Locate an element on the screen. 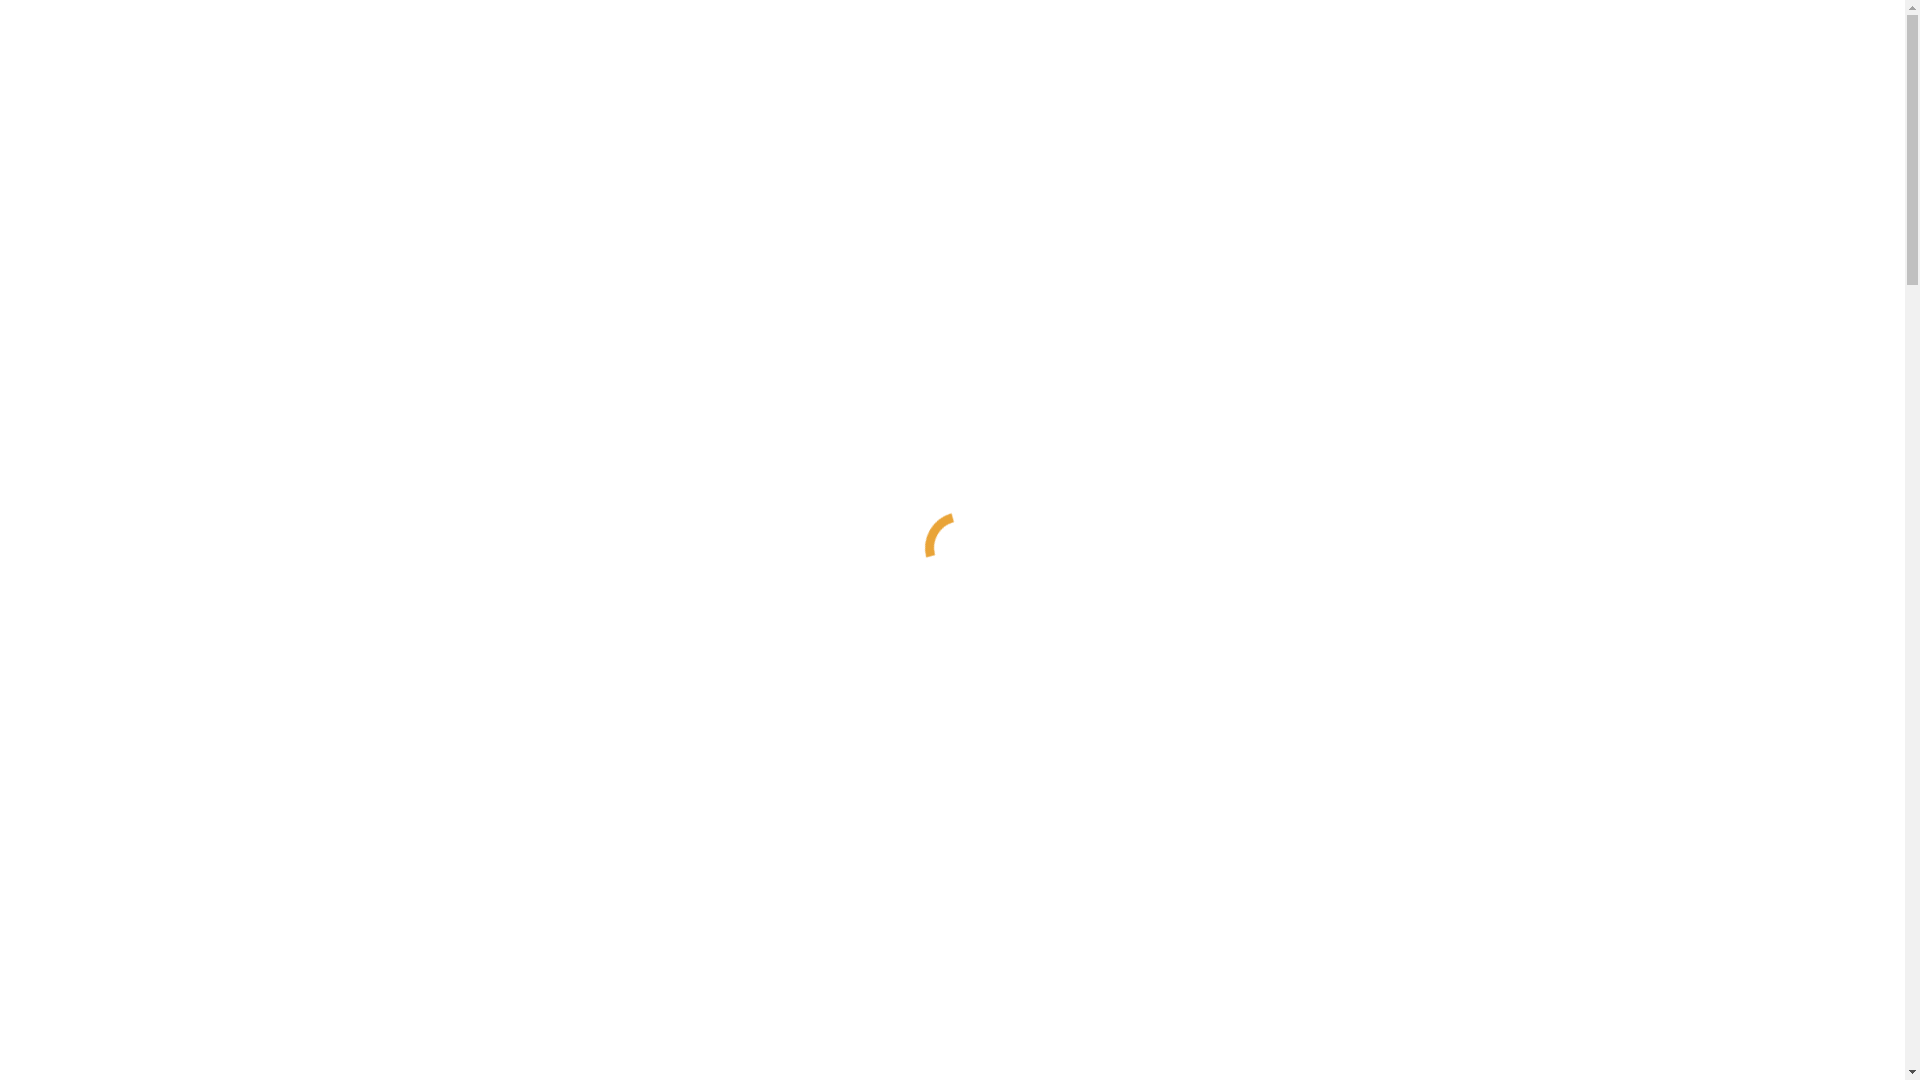 The image size is (1920, 1080). Haflinger Horses is located at coordinates (103, 966).